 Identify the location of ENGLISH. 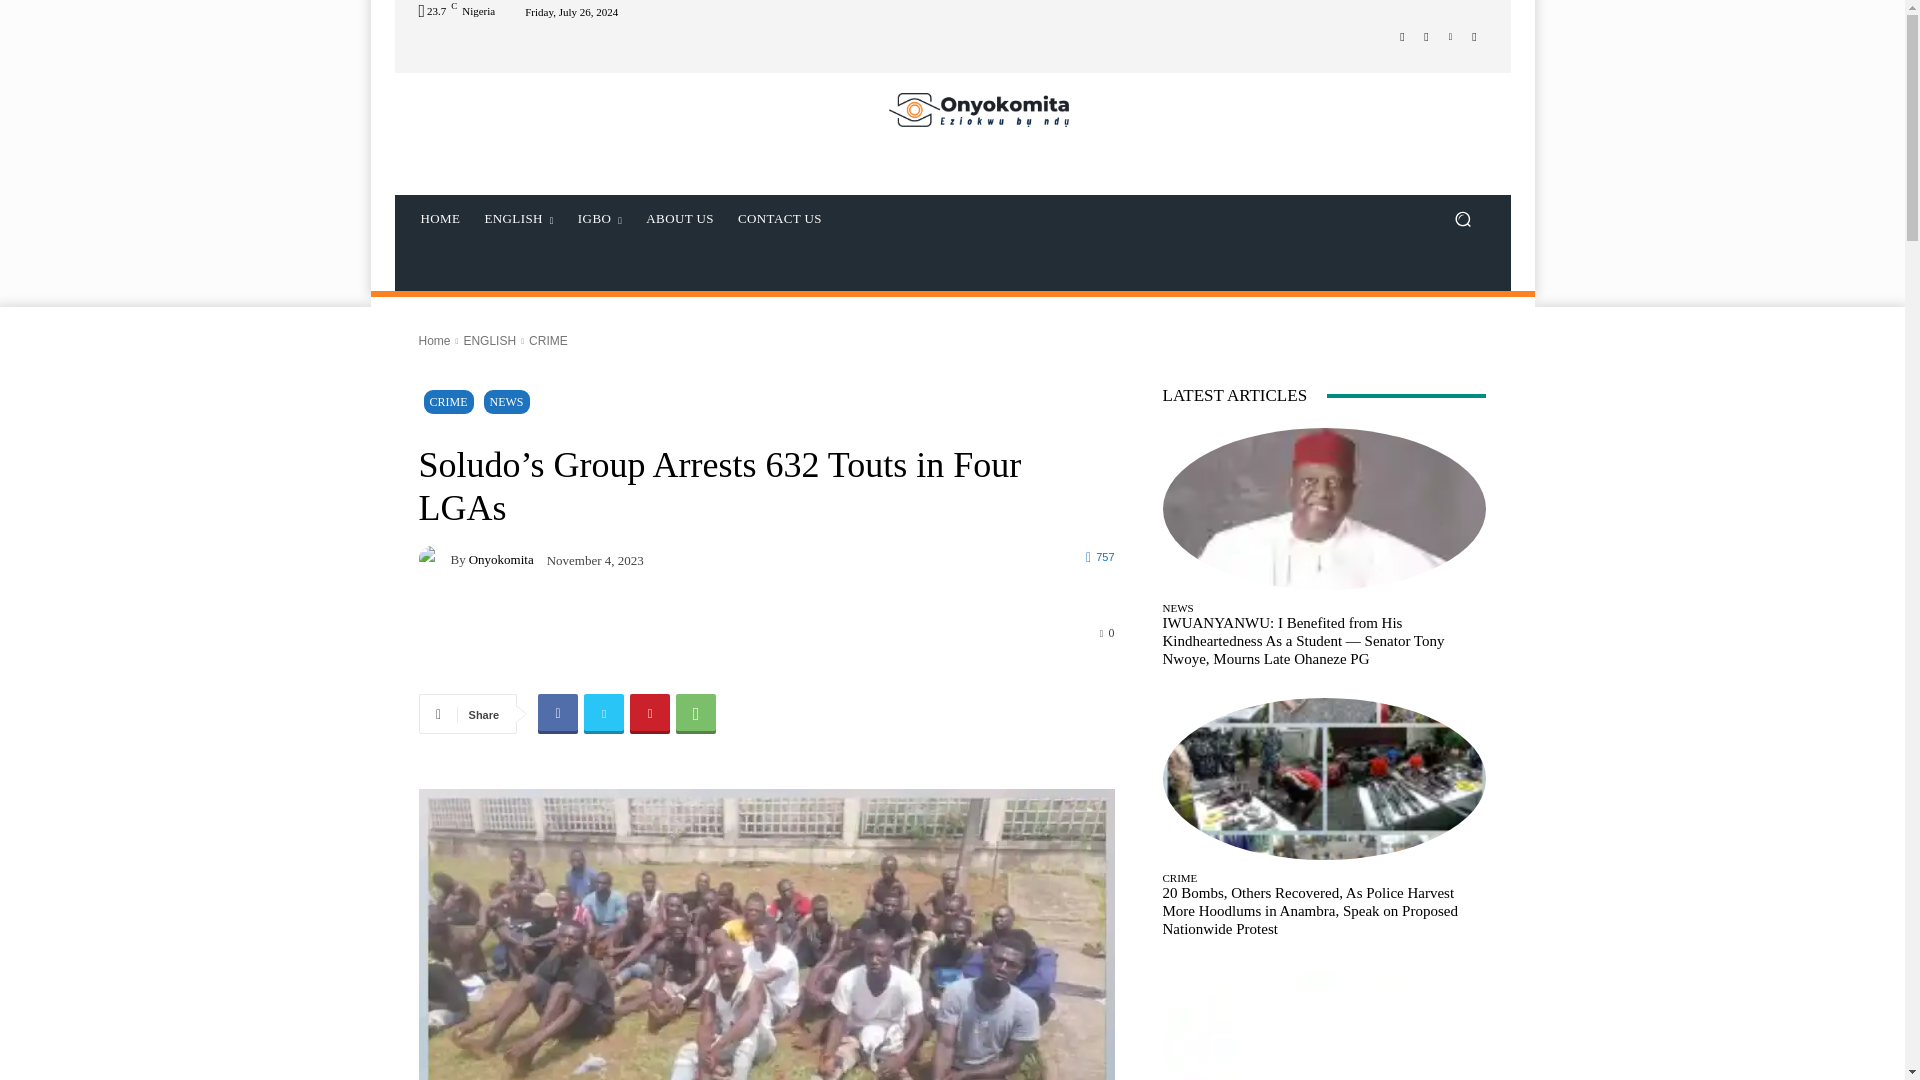
(518, 219).